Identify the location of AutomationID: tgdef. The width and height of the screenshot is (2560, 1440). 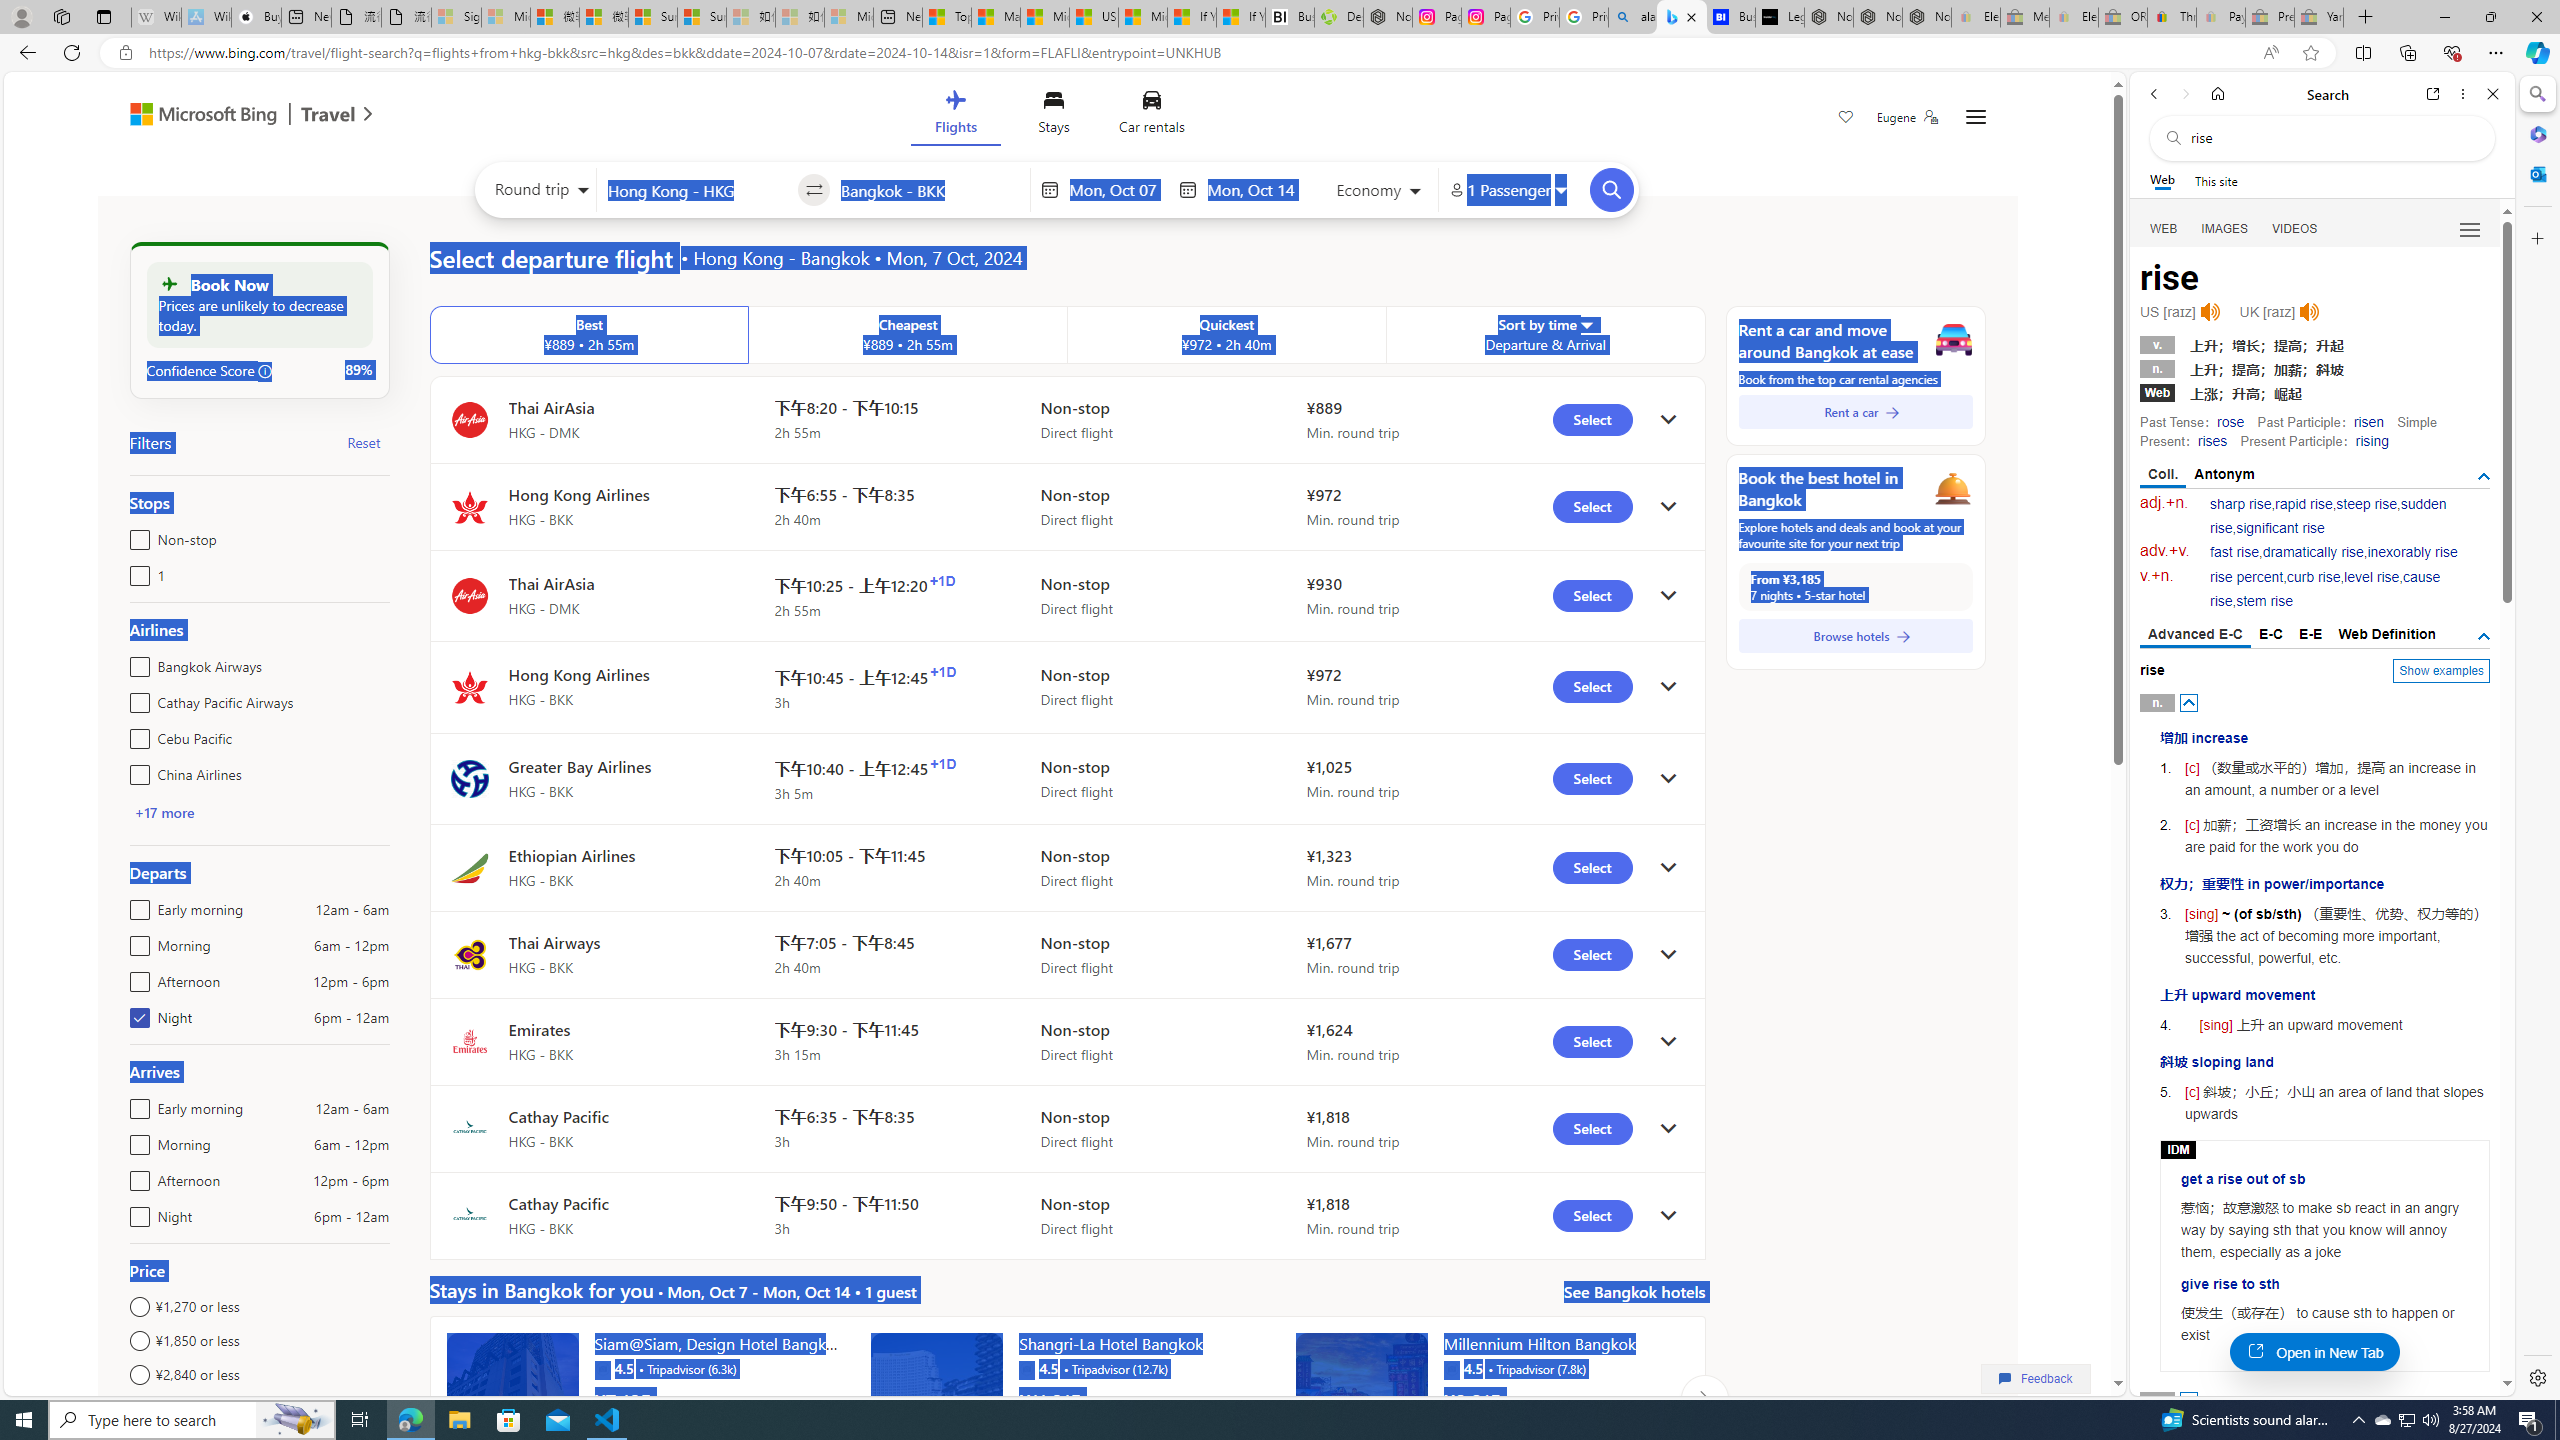
(2484, 636).